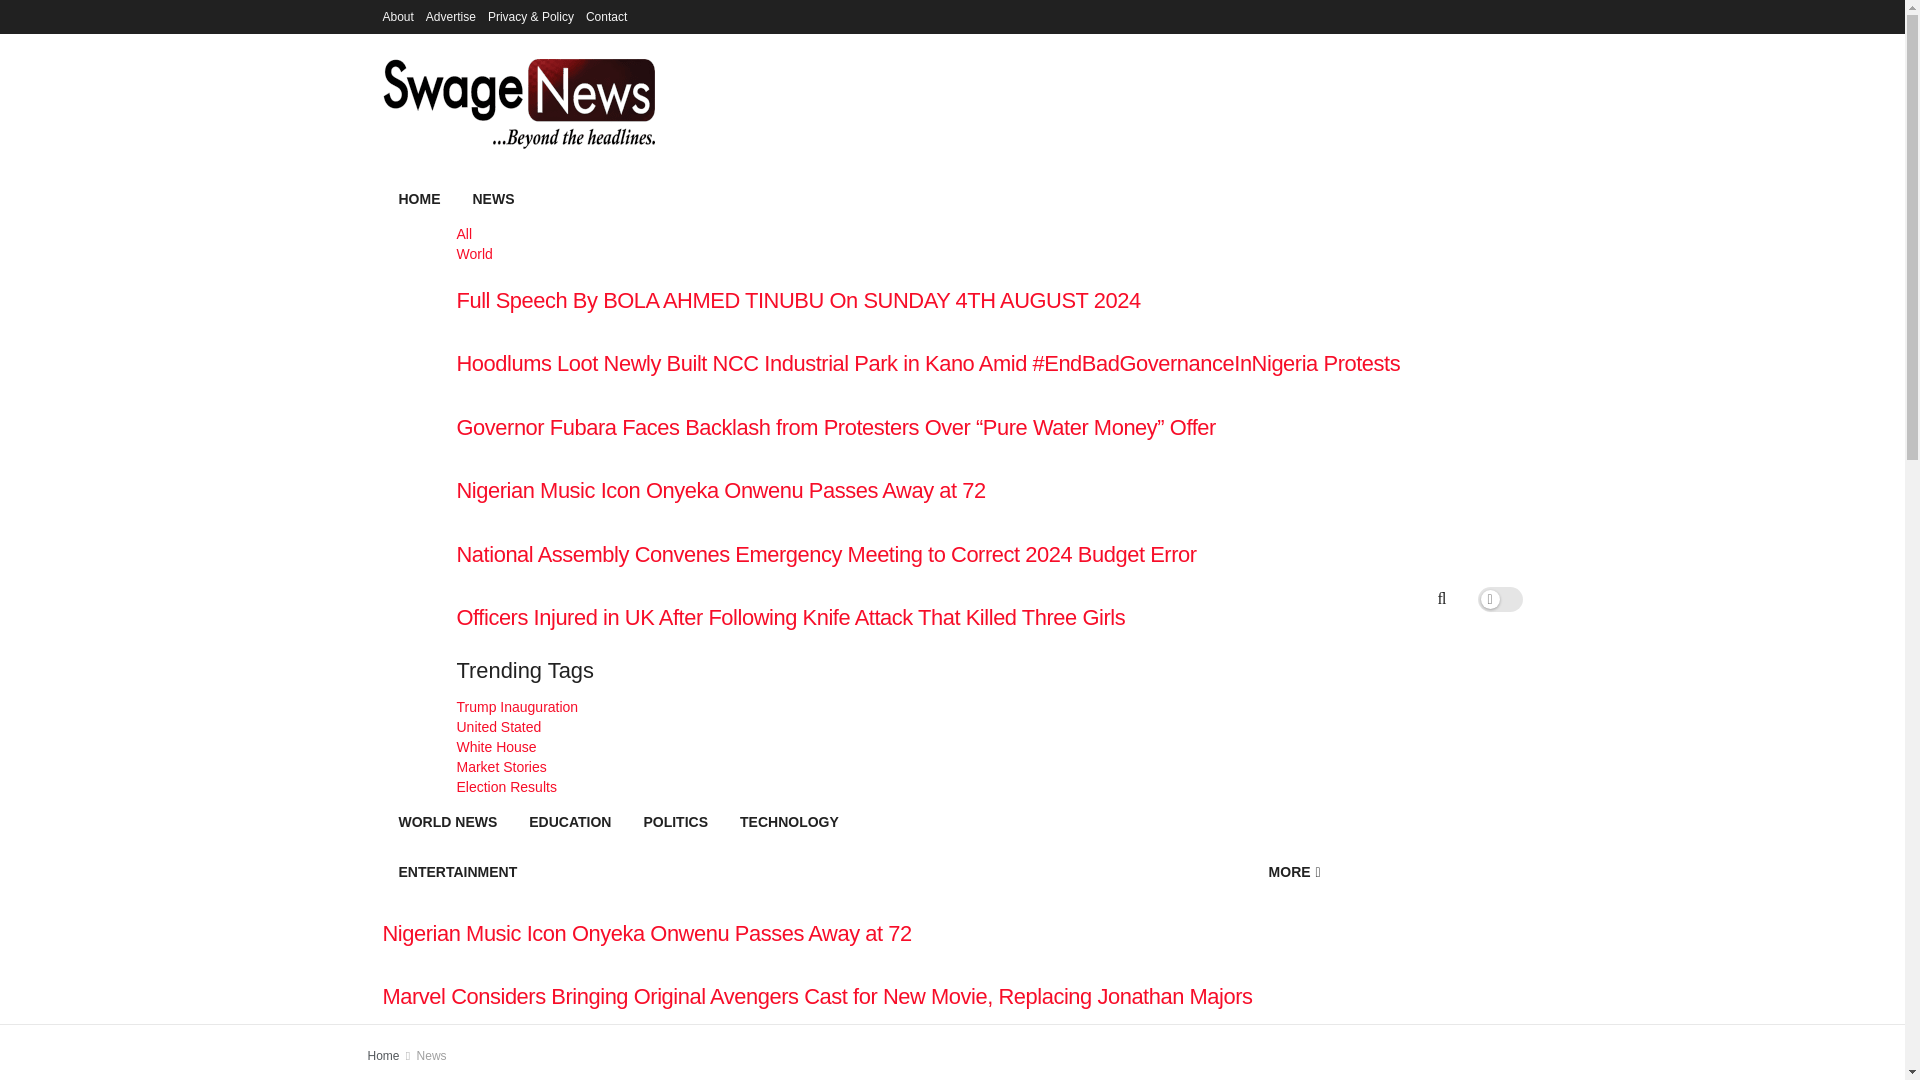  What do you see at coordinates (1294, 872) in the screenshot?
I see `MORE` at bounding box center [1294, 872].